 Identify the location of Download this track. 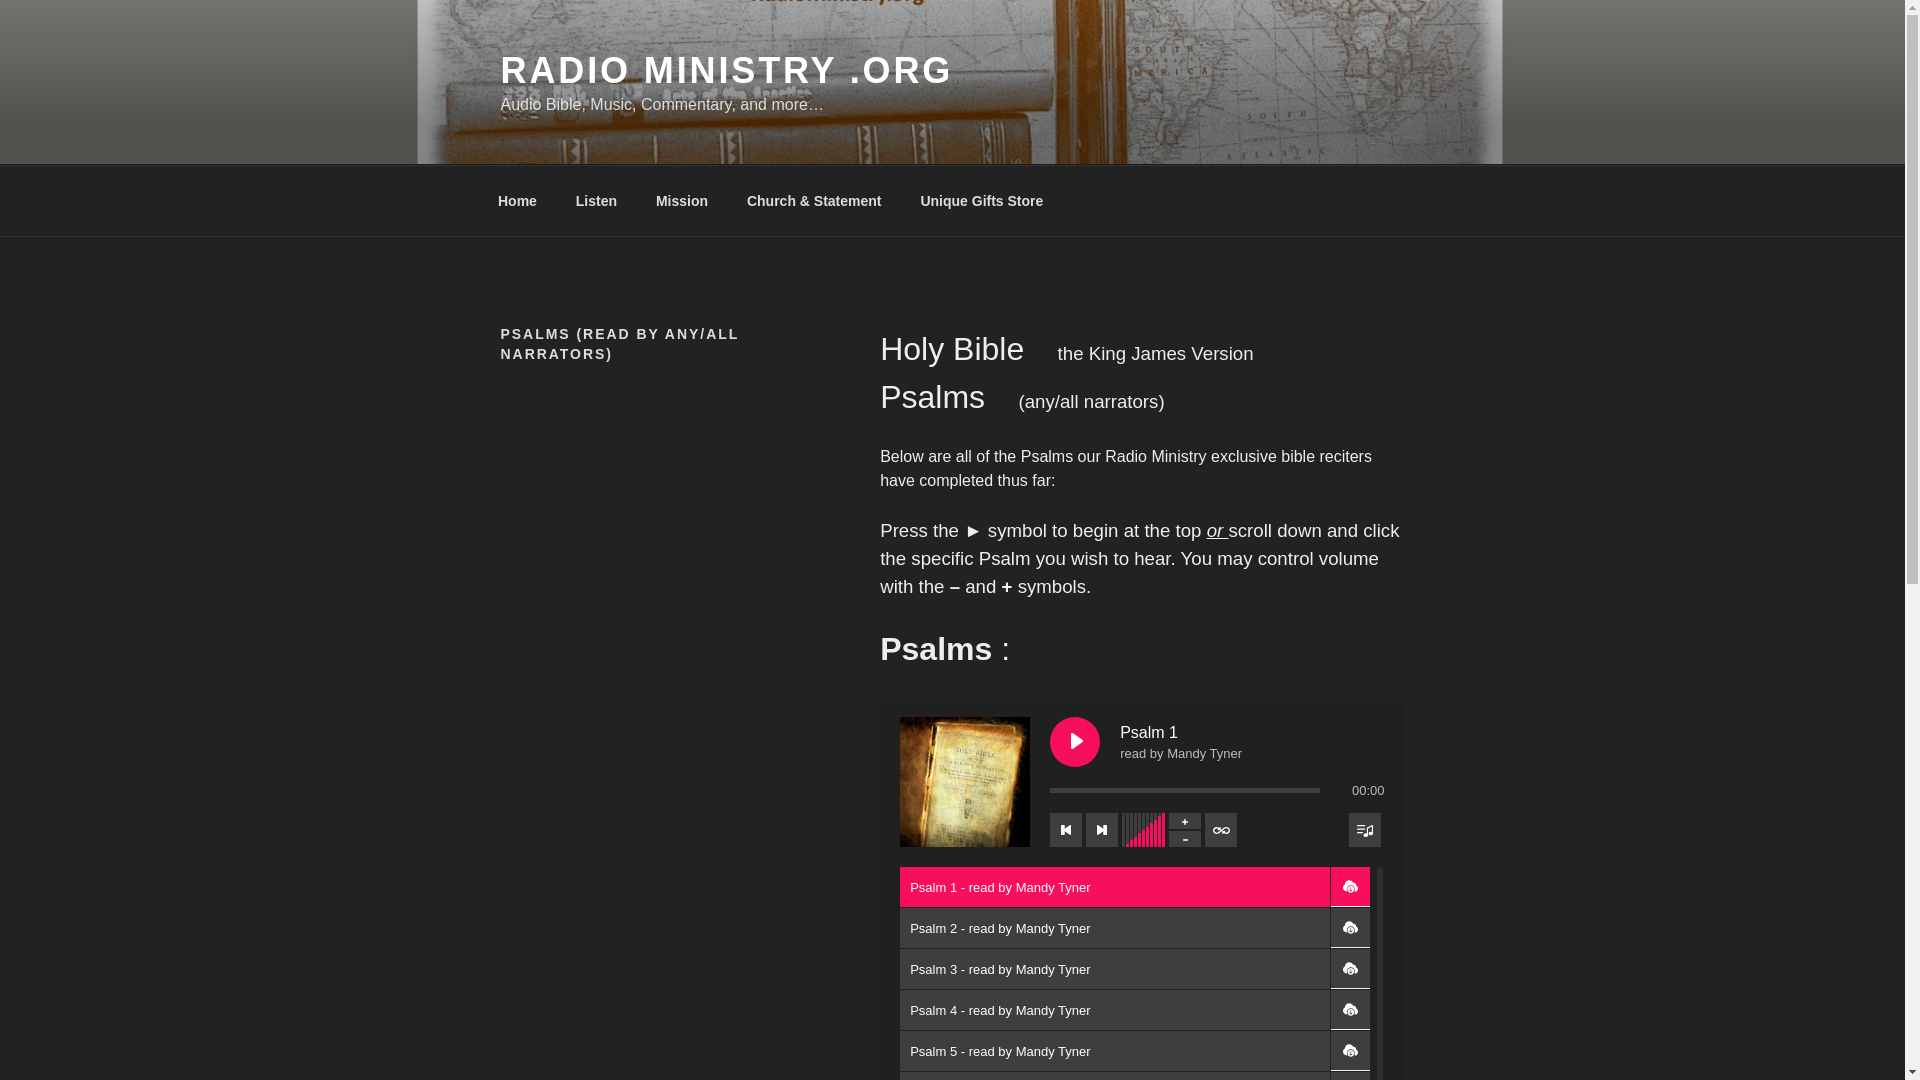
(1350, 1010).